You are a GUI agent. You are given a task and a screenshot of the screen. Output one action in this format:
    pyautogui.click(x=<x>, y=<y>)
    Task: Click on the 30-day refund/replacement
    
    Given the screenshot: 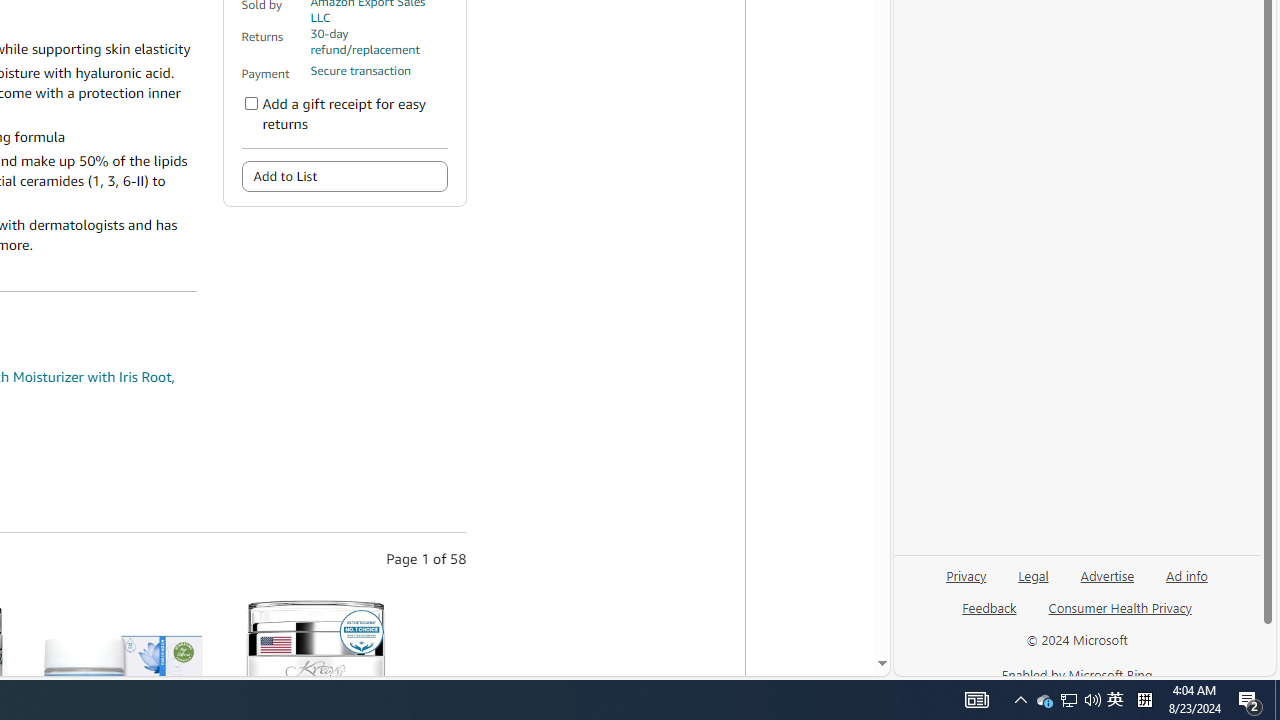 What is the action you would take?
    pyautogui.click(x=378, y=42)
    